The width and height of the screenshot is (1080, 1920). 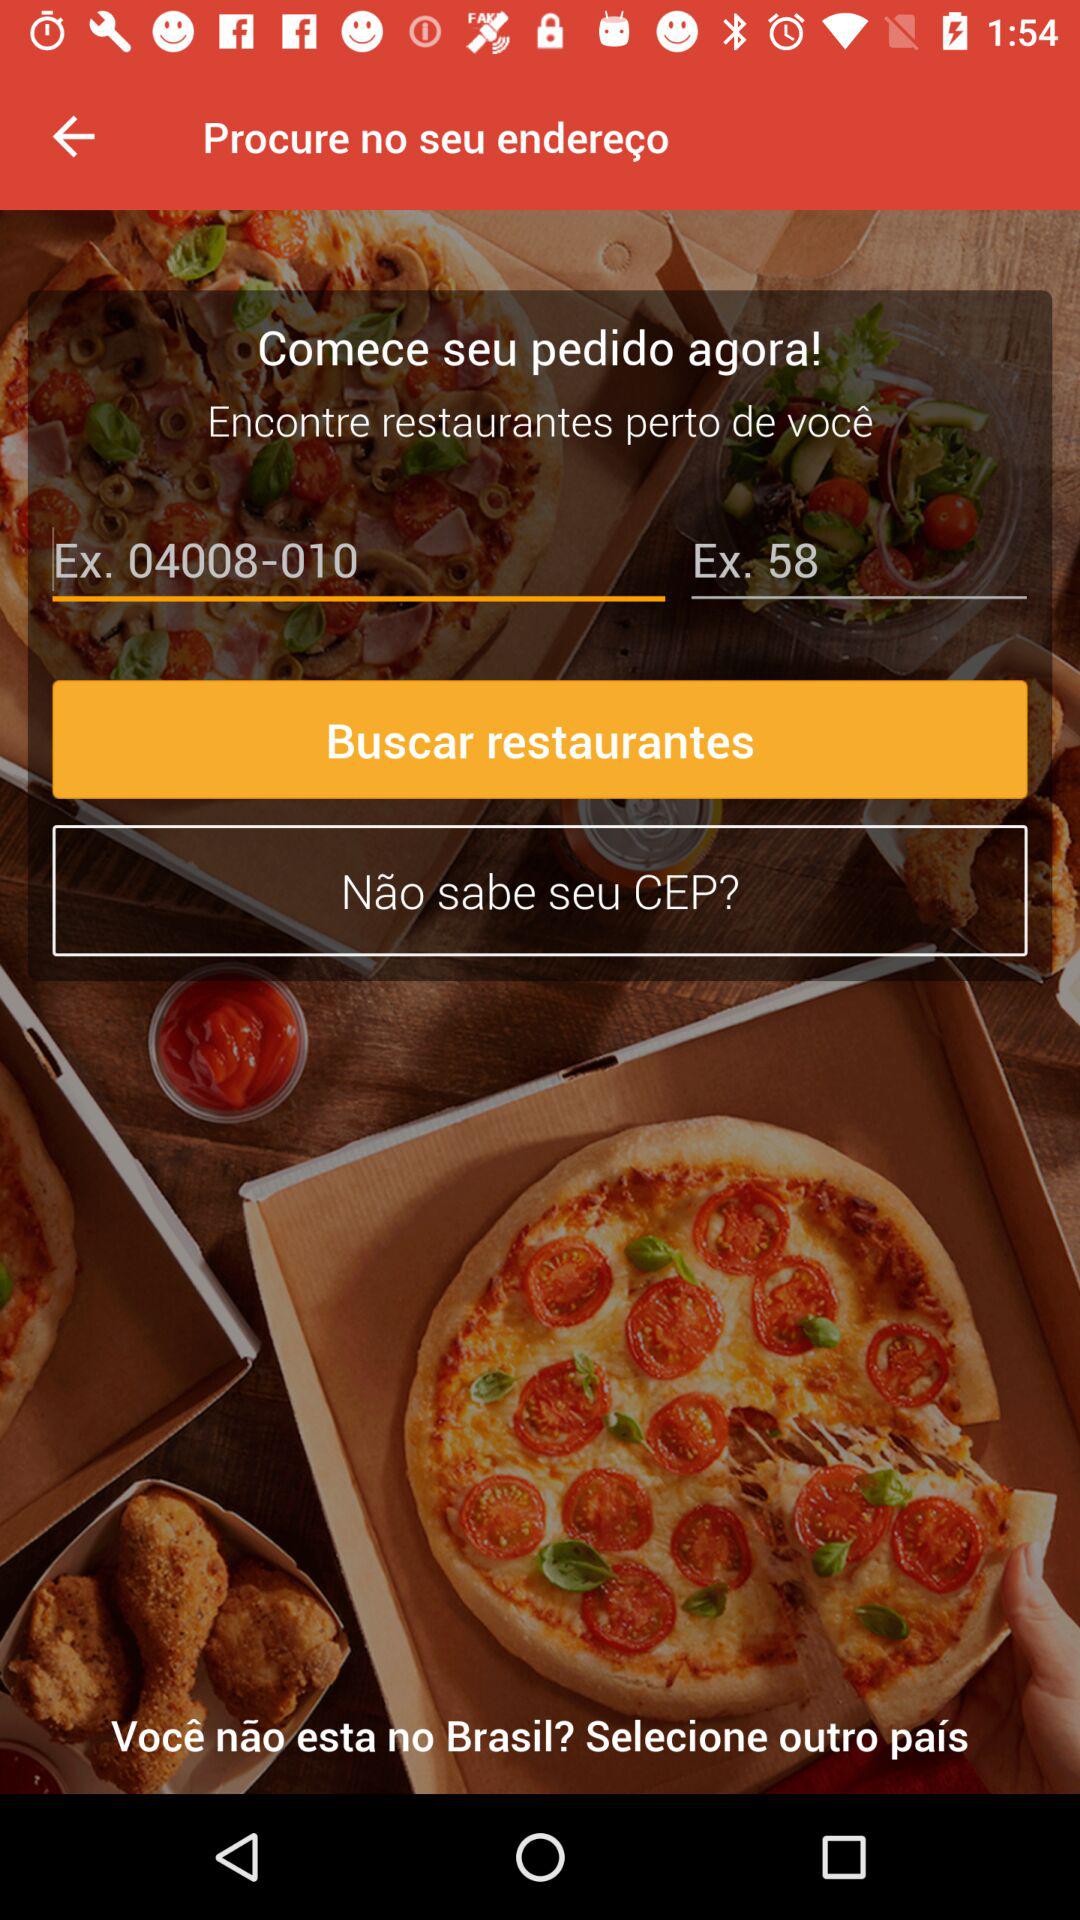 I want to click on house number, so click(x=858, y=564).